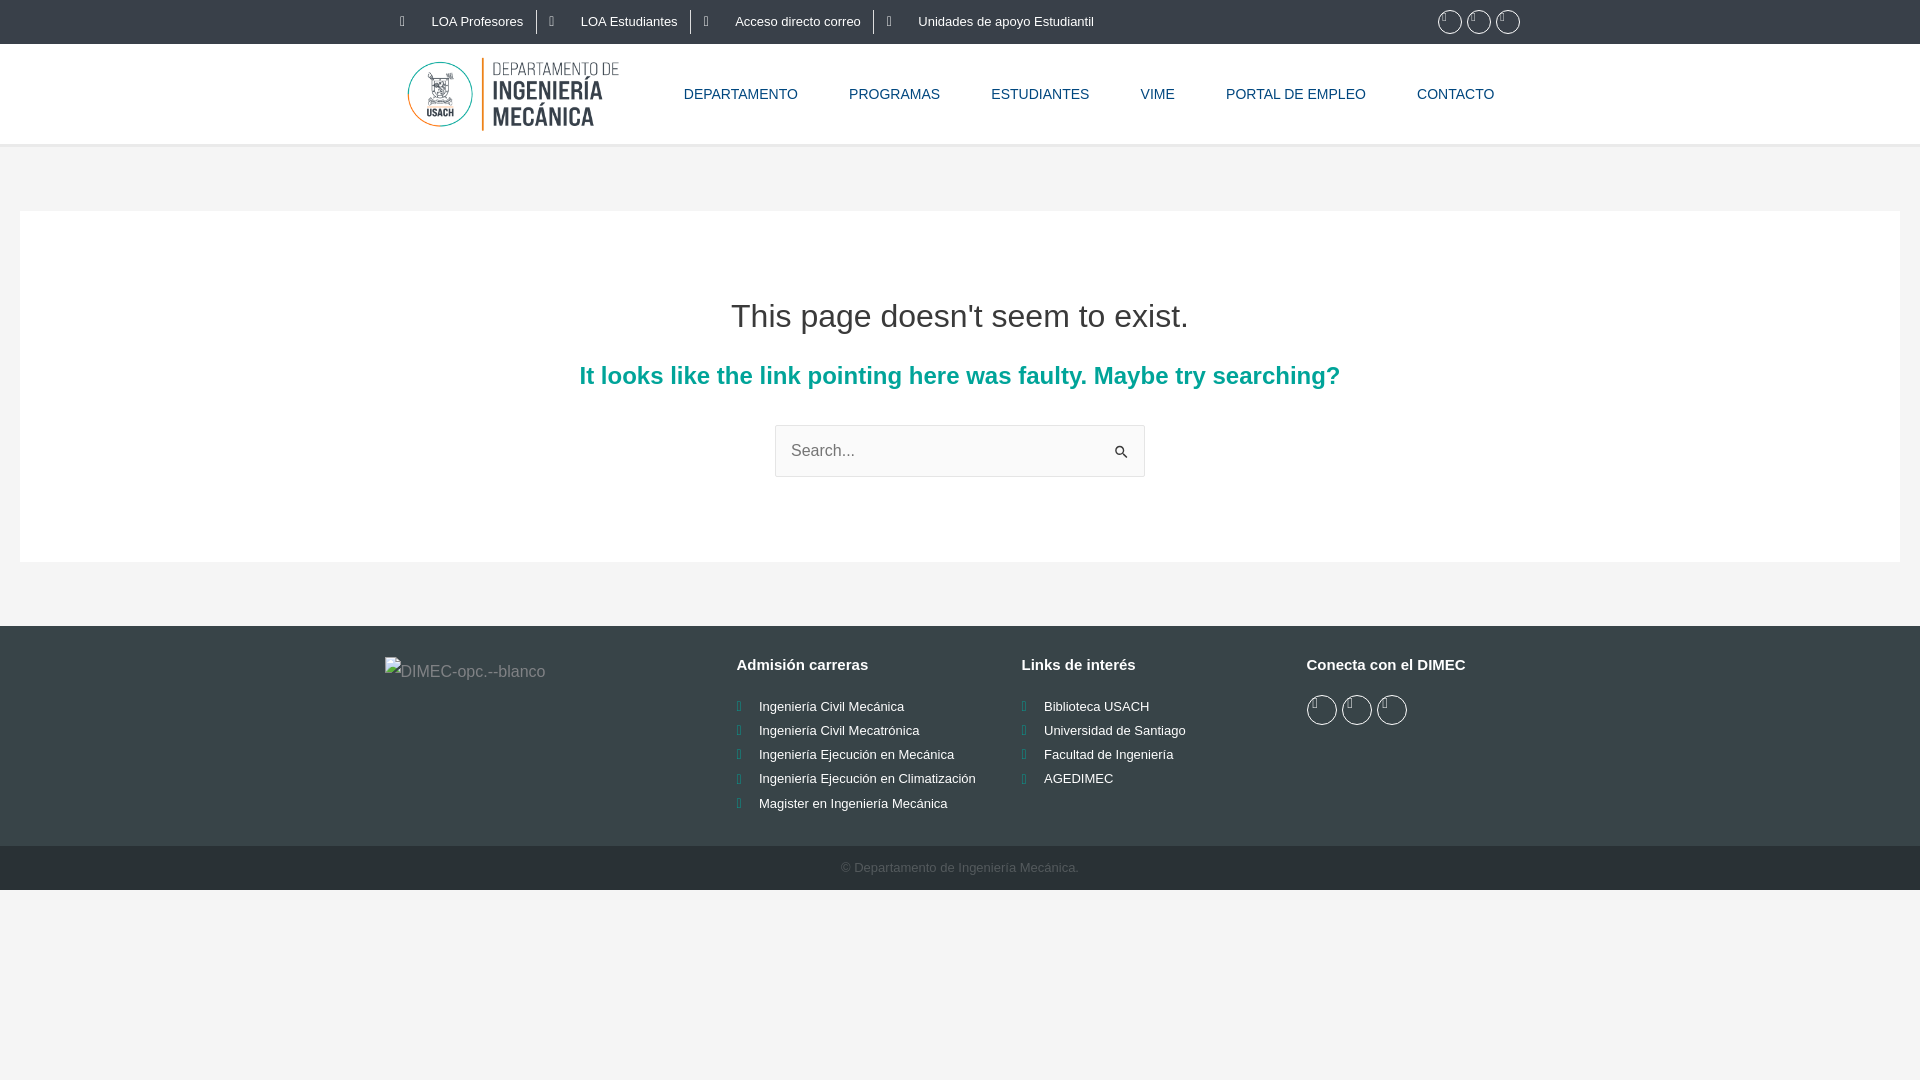 Image resolution: width=1920 pixels, height=1080 pixels. I want to click on Acceso directo correo, so click(782, 21).